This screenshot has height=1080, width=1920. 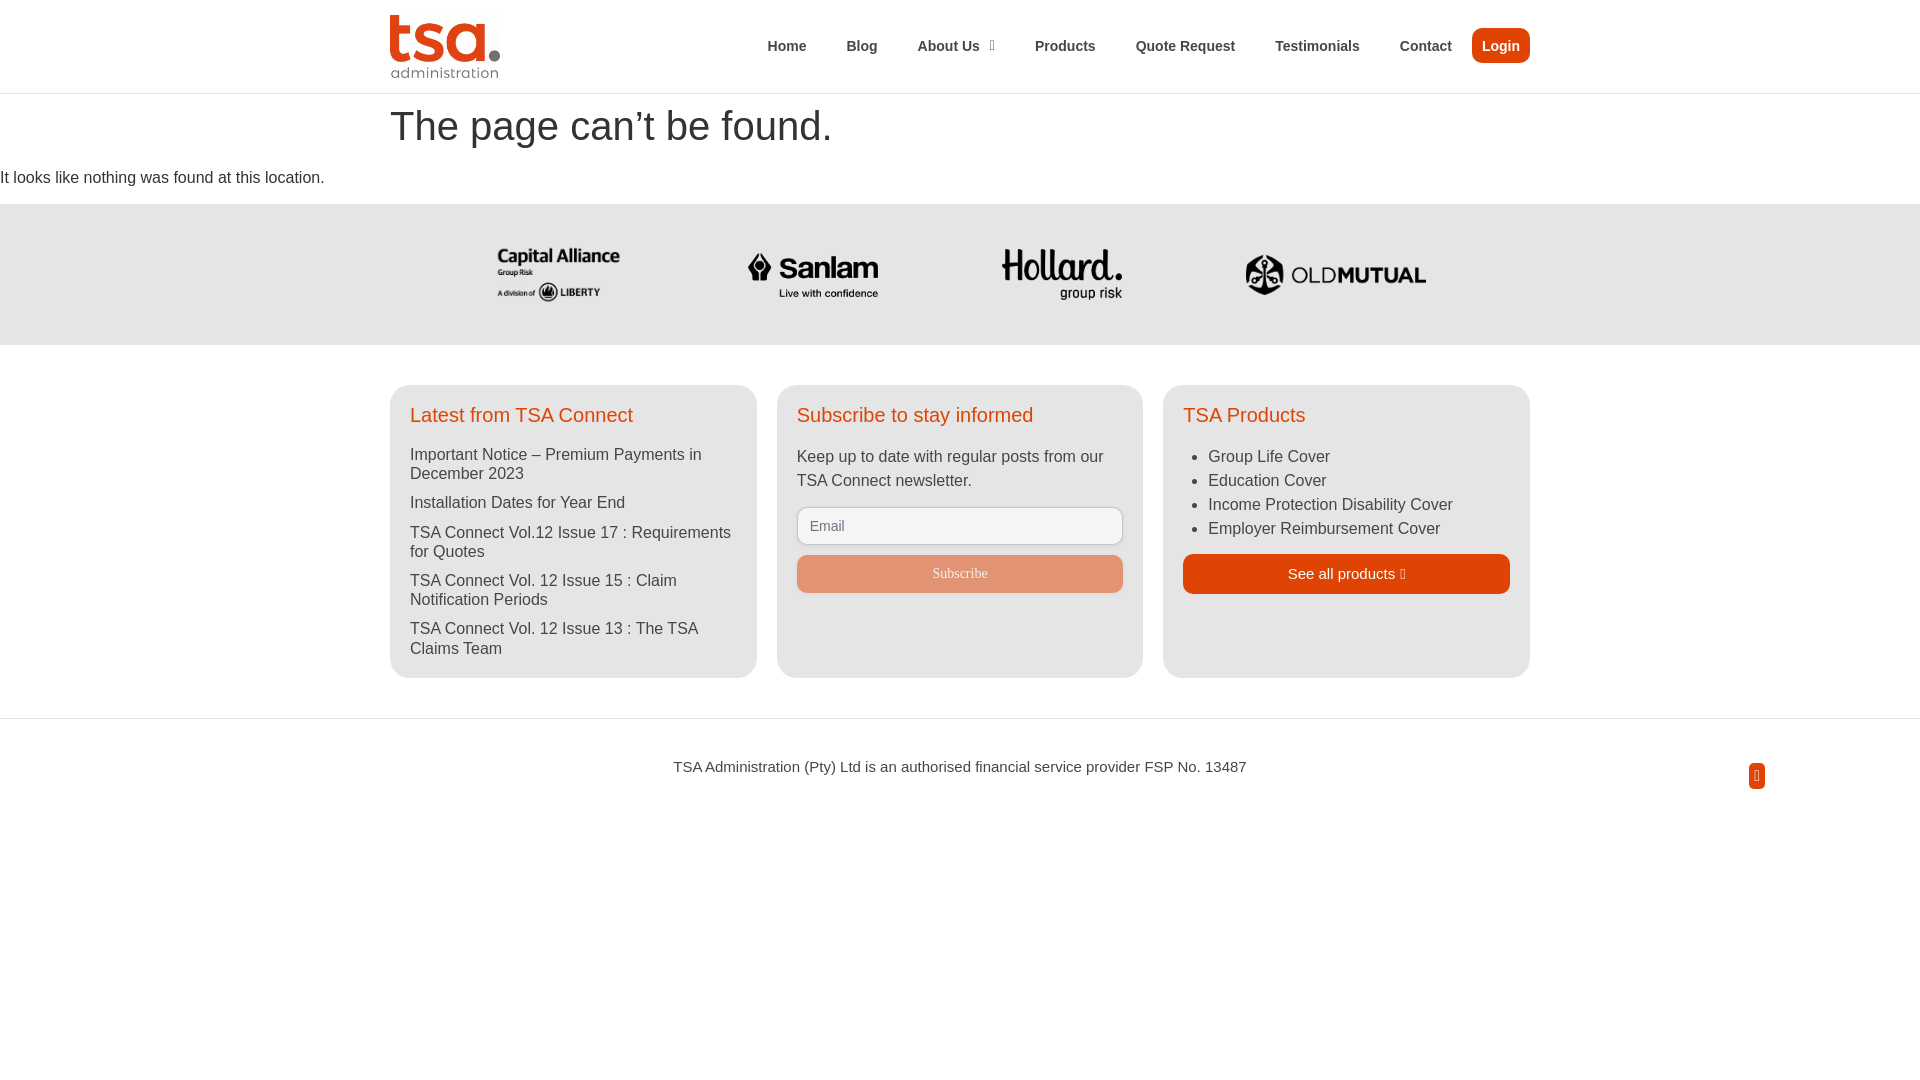 What do you see at coordinates (860, 46) in the screenshot?
I see `Blog` at bounding box center [860, 46].